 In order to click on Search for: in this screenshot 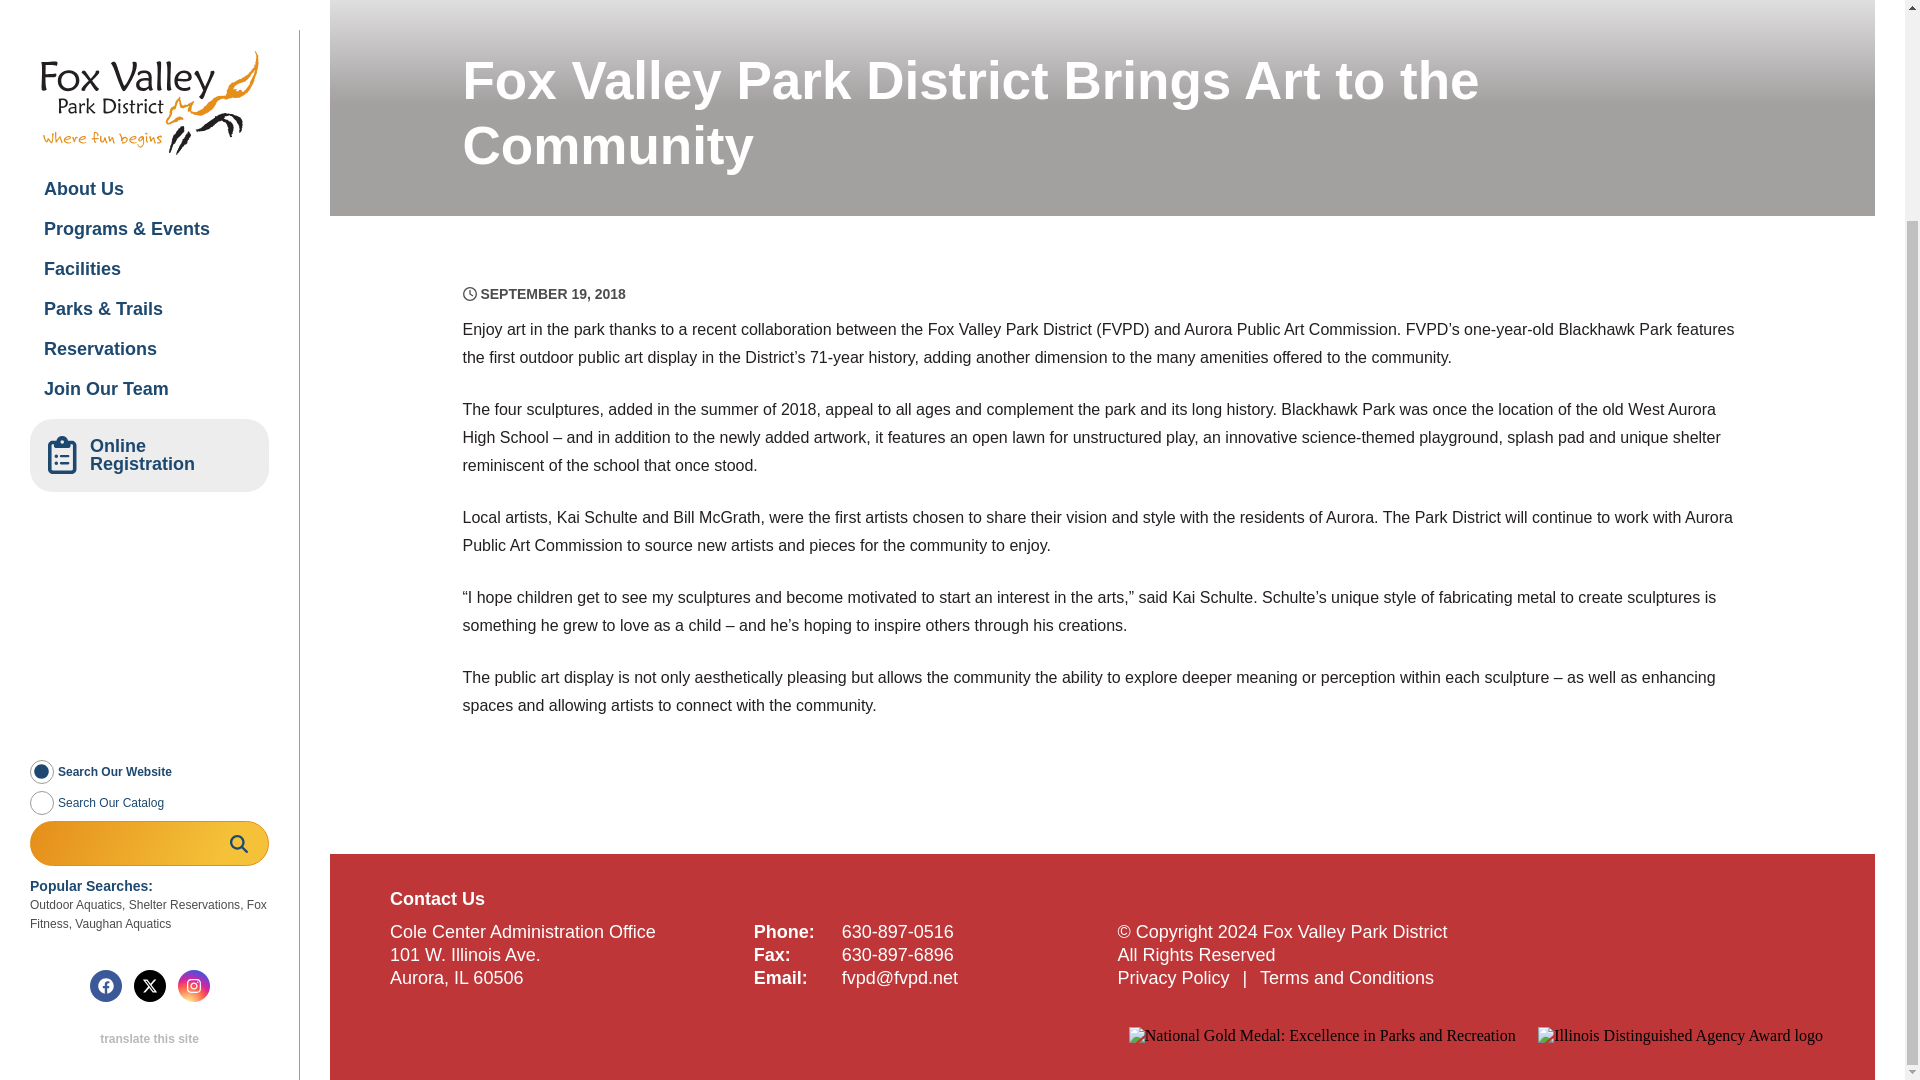, I will do `click(149, 579)`.